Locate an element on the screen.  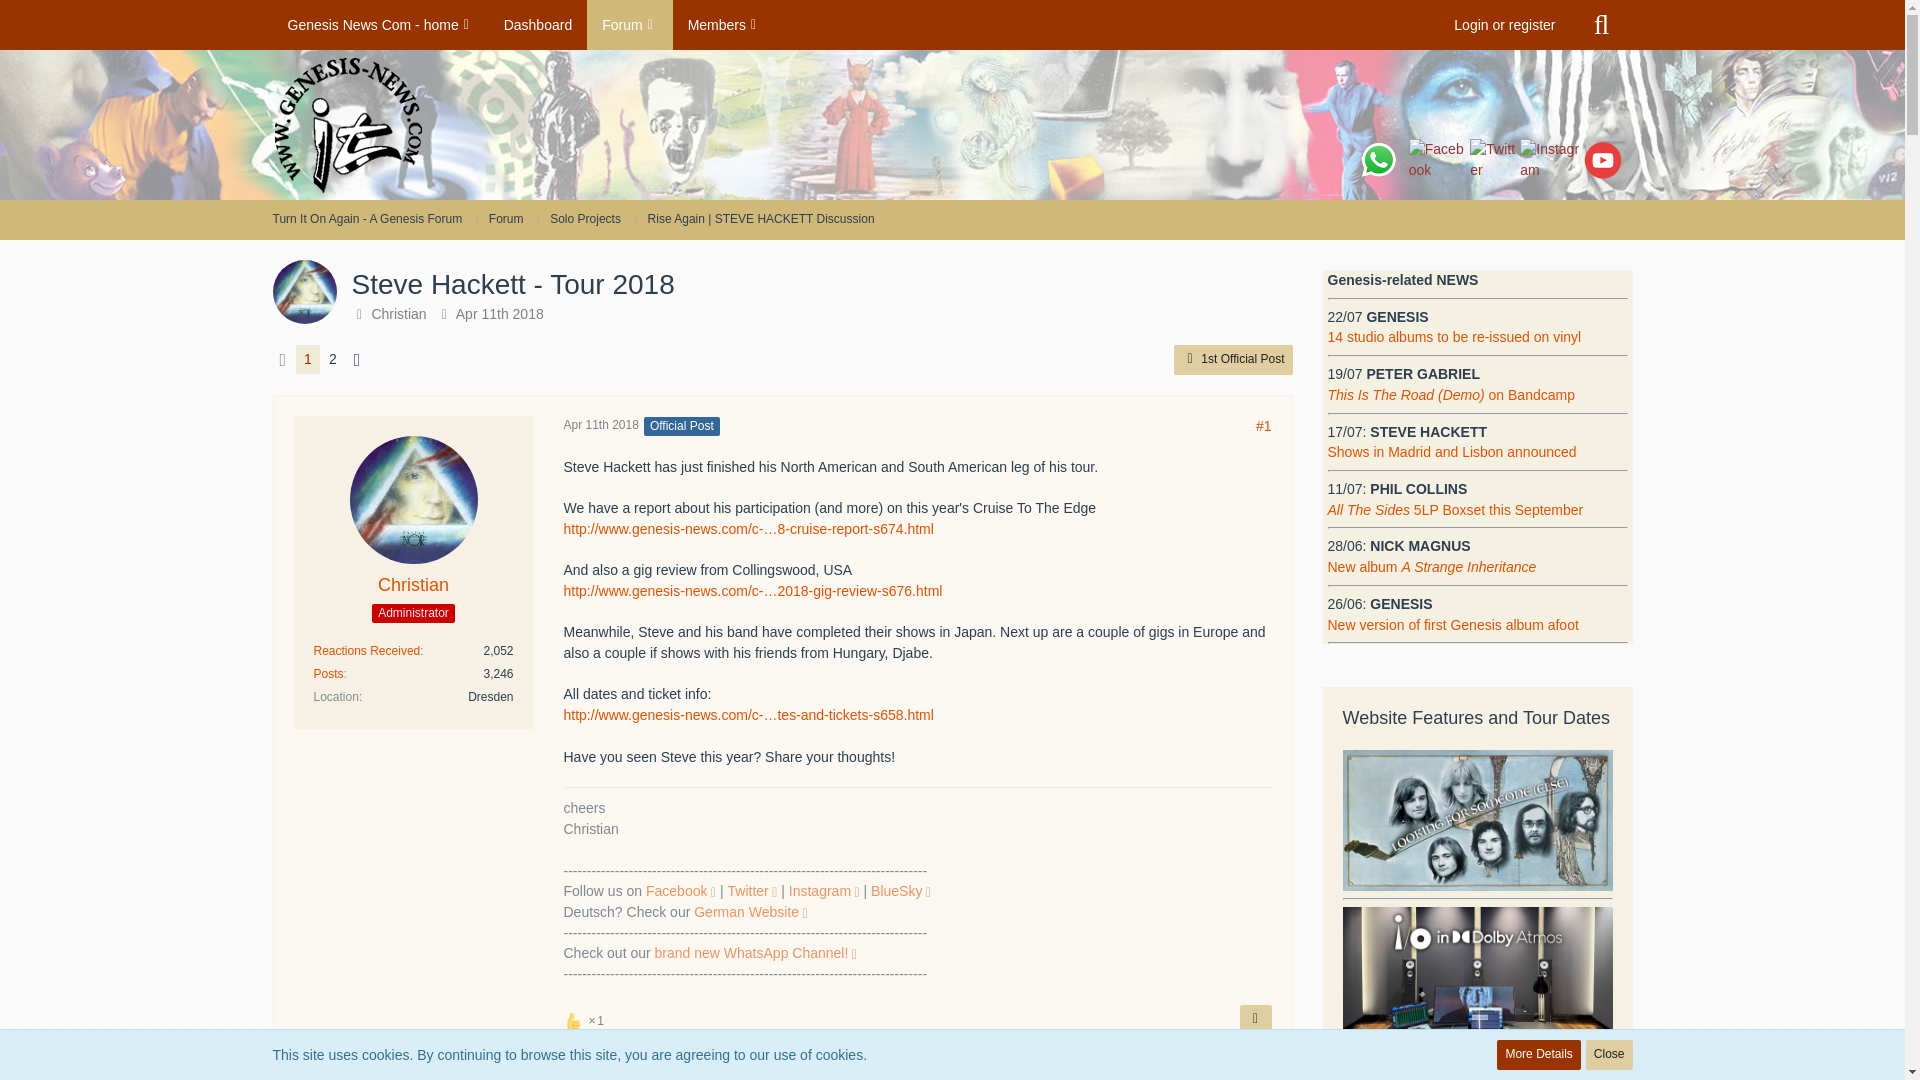
Page 2 is located at coordinates (332, 358).